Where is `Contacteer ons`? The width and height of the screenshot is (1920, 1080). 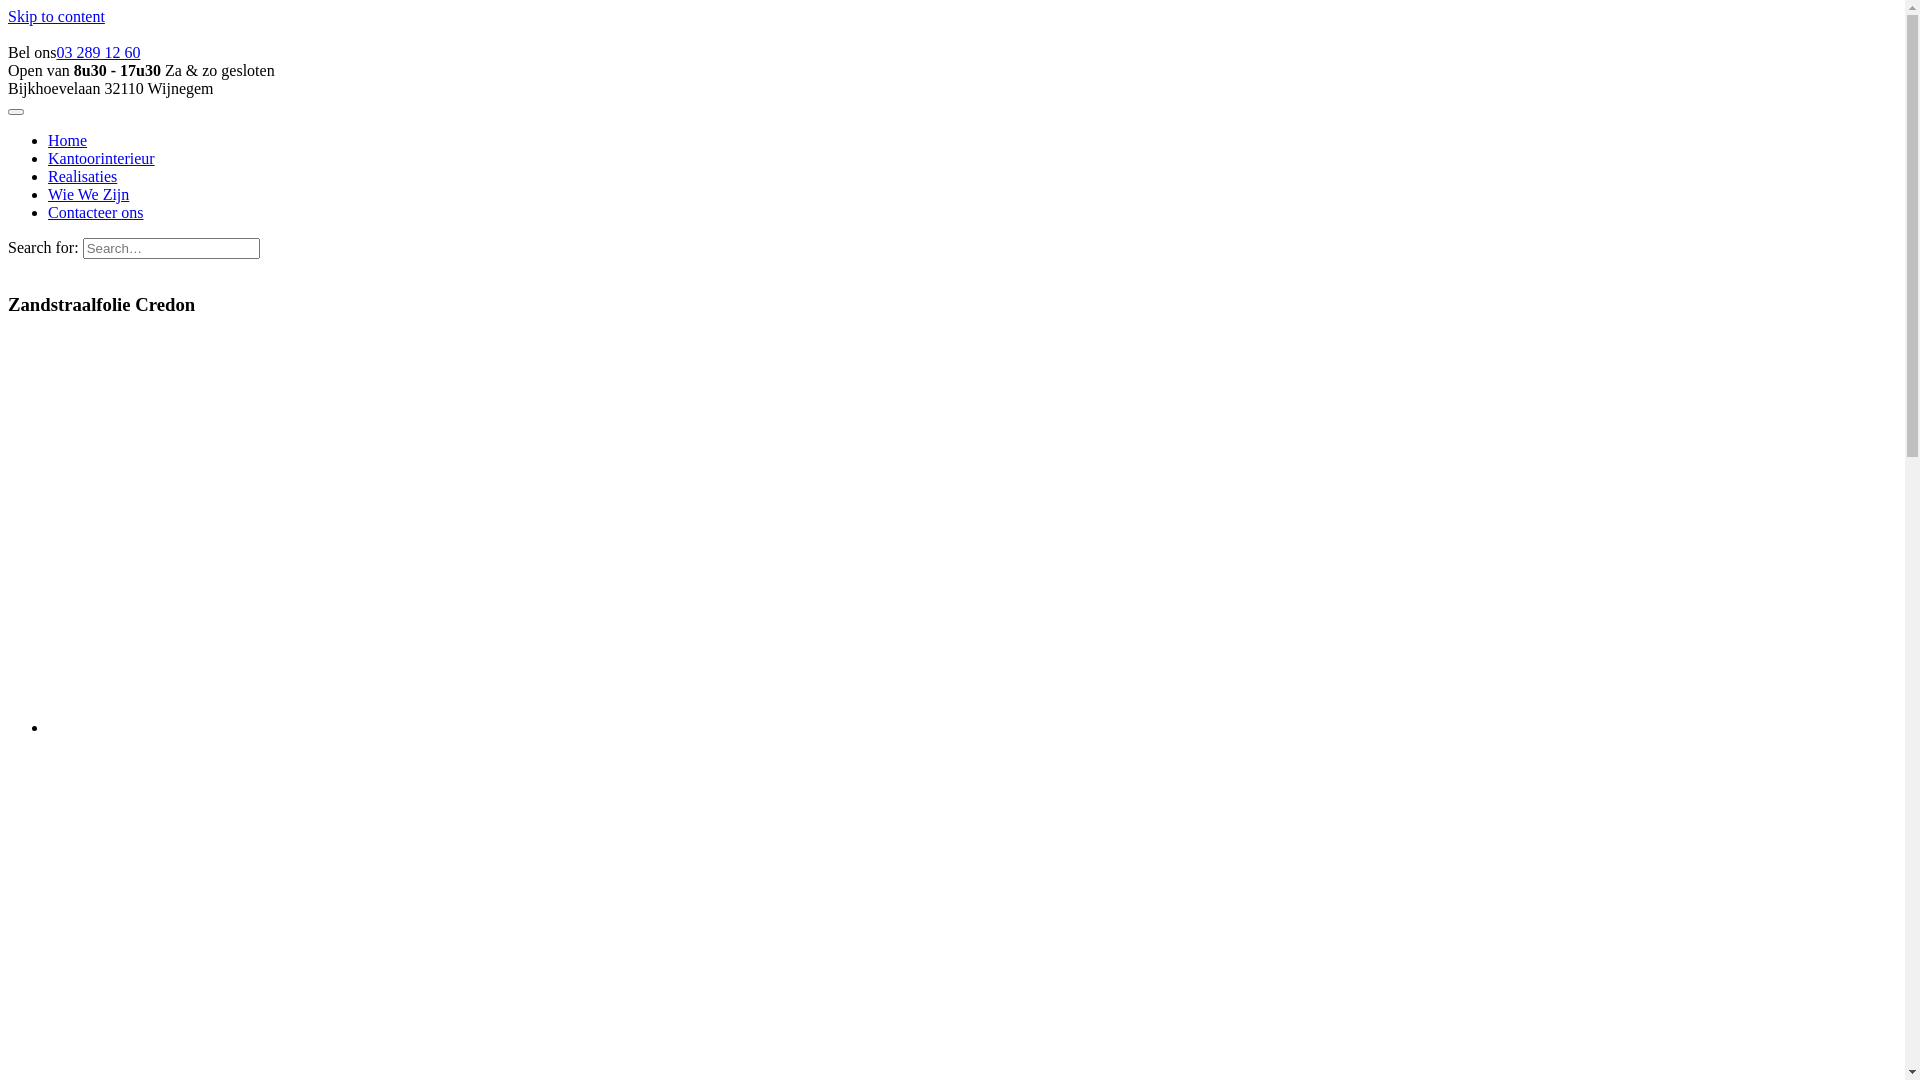 Contacteer ons is located at coordinates (96, 212).